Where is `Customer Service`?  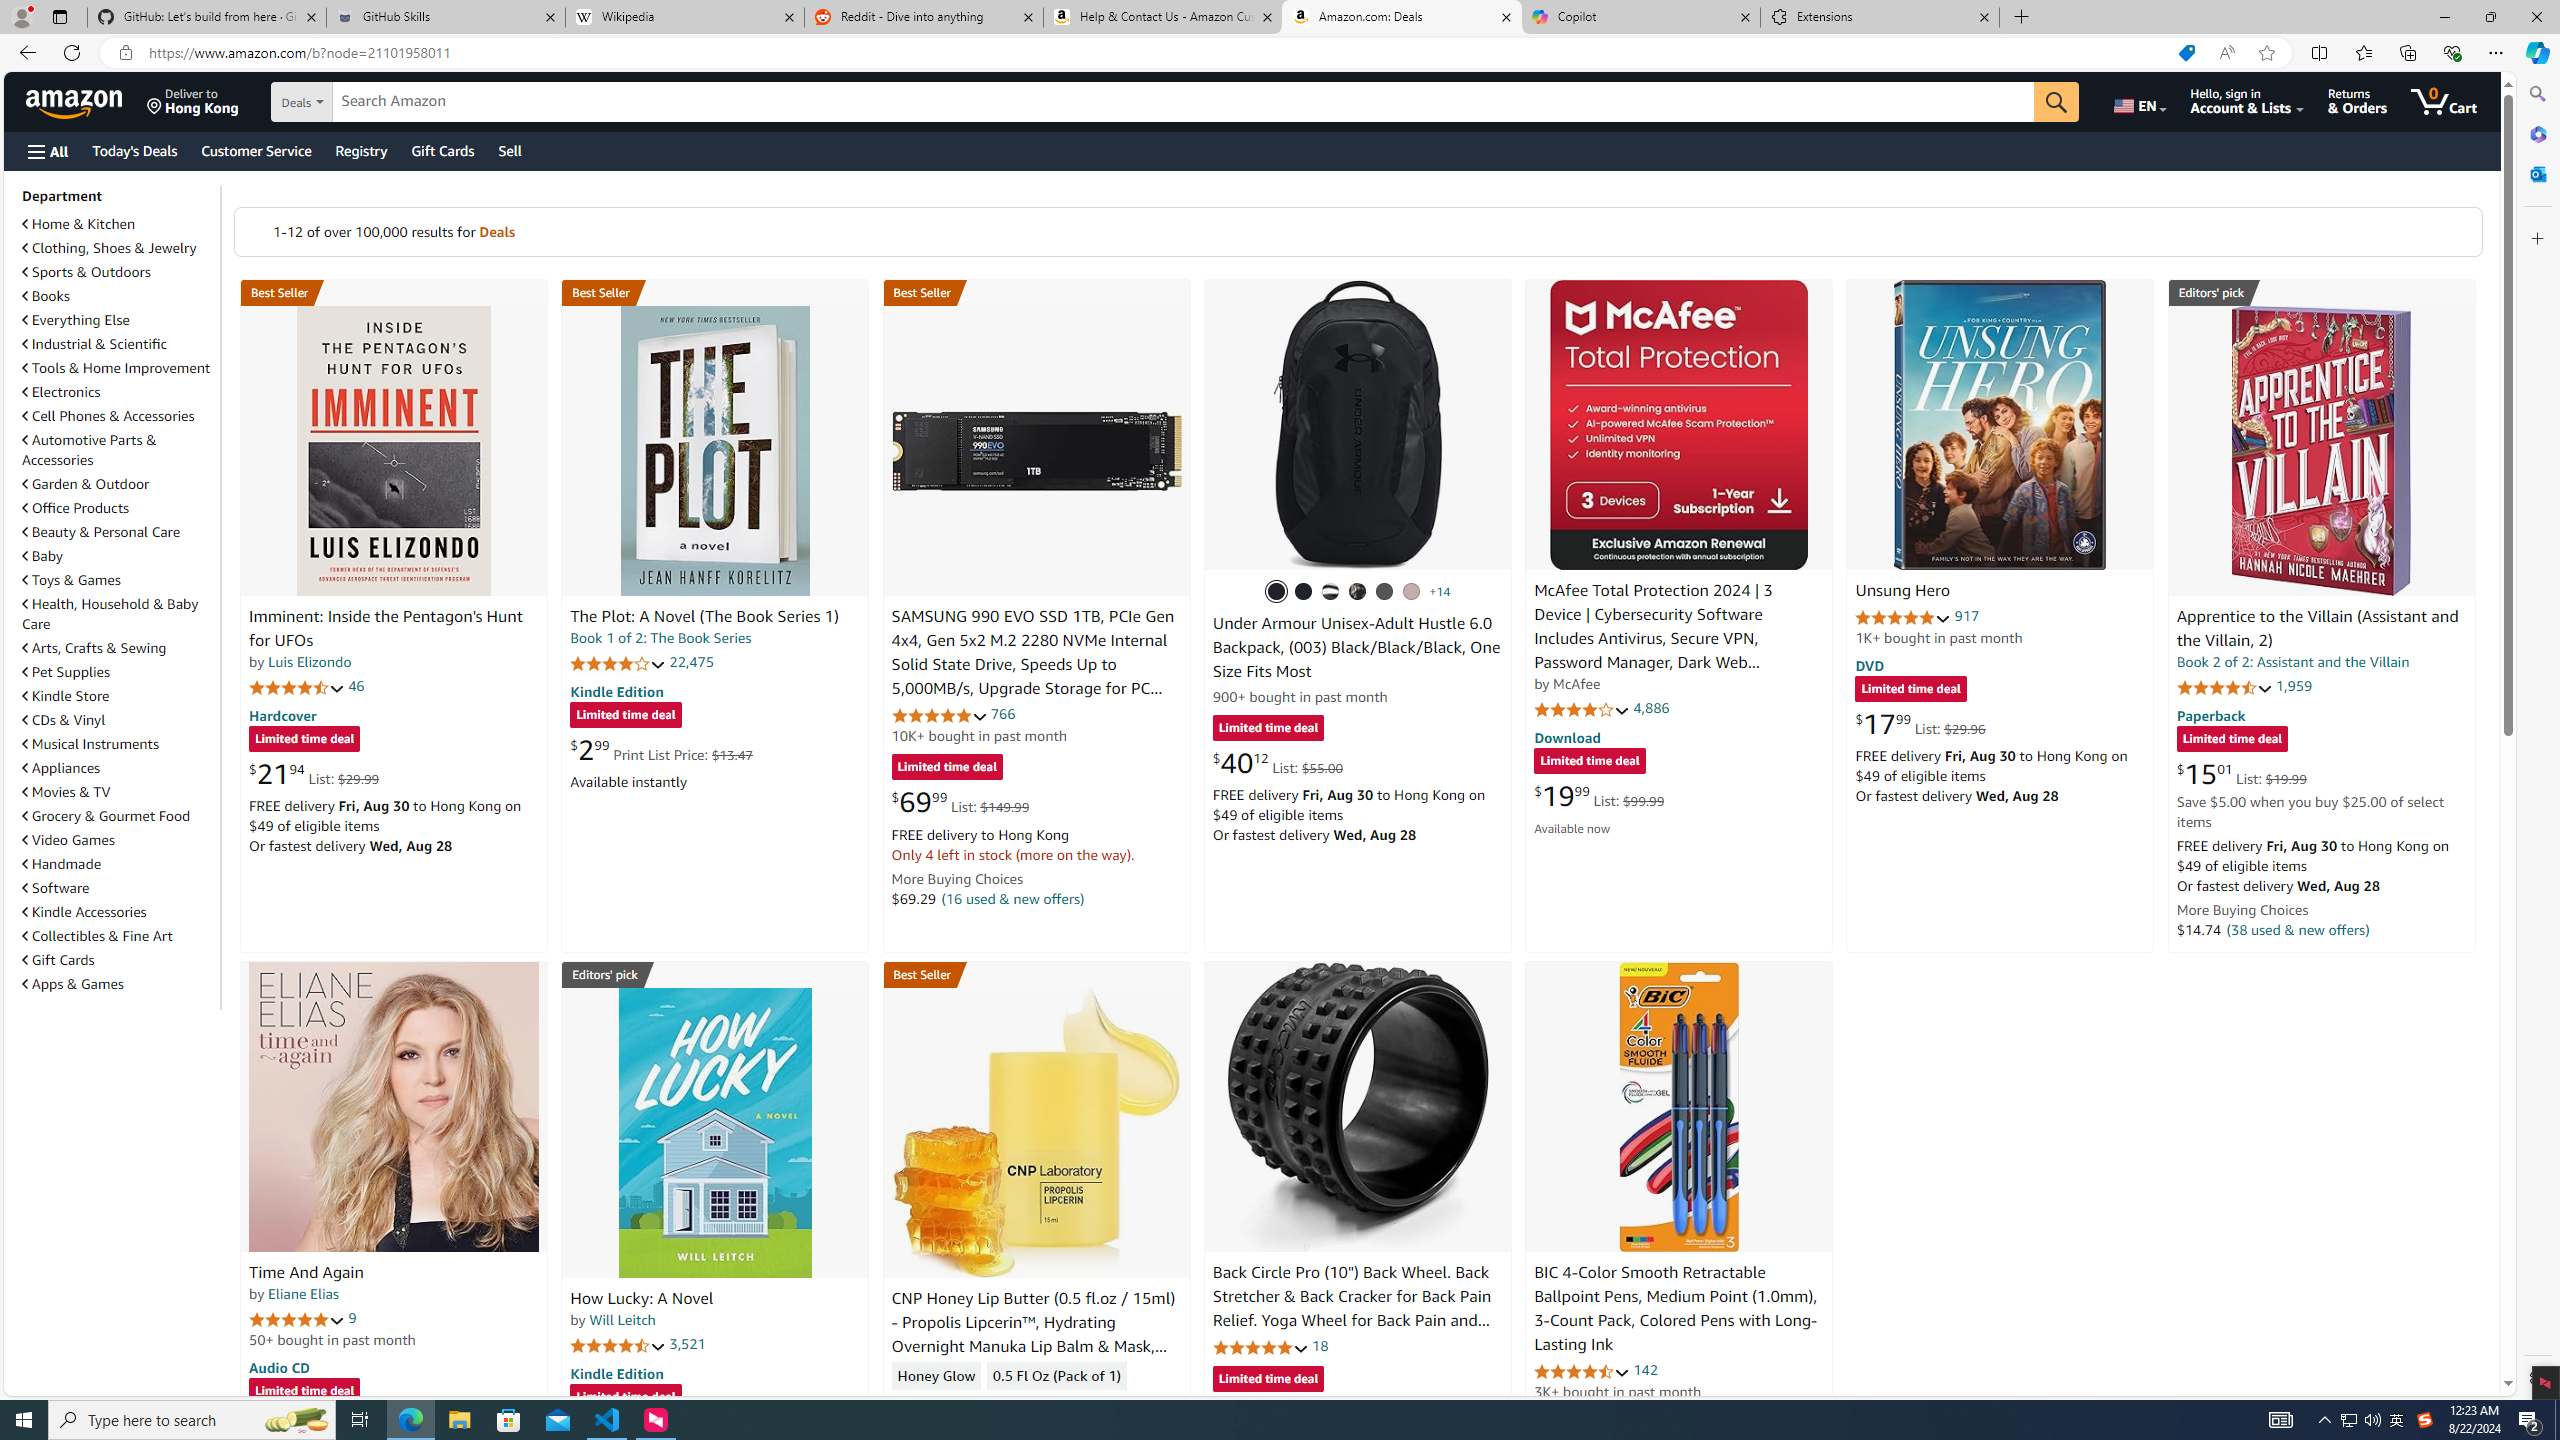 Customer Service is located at coordinates (257, 150).